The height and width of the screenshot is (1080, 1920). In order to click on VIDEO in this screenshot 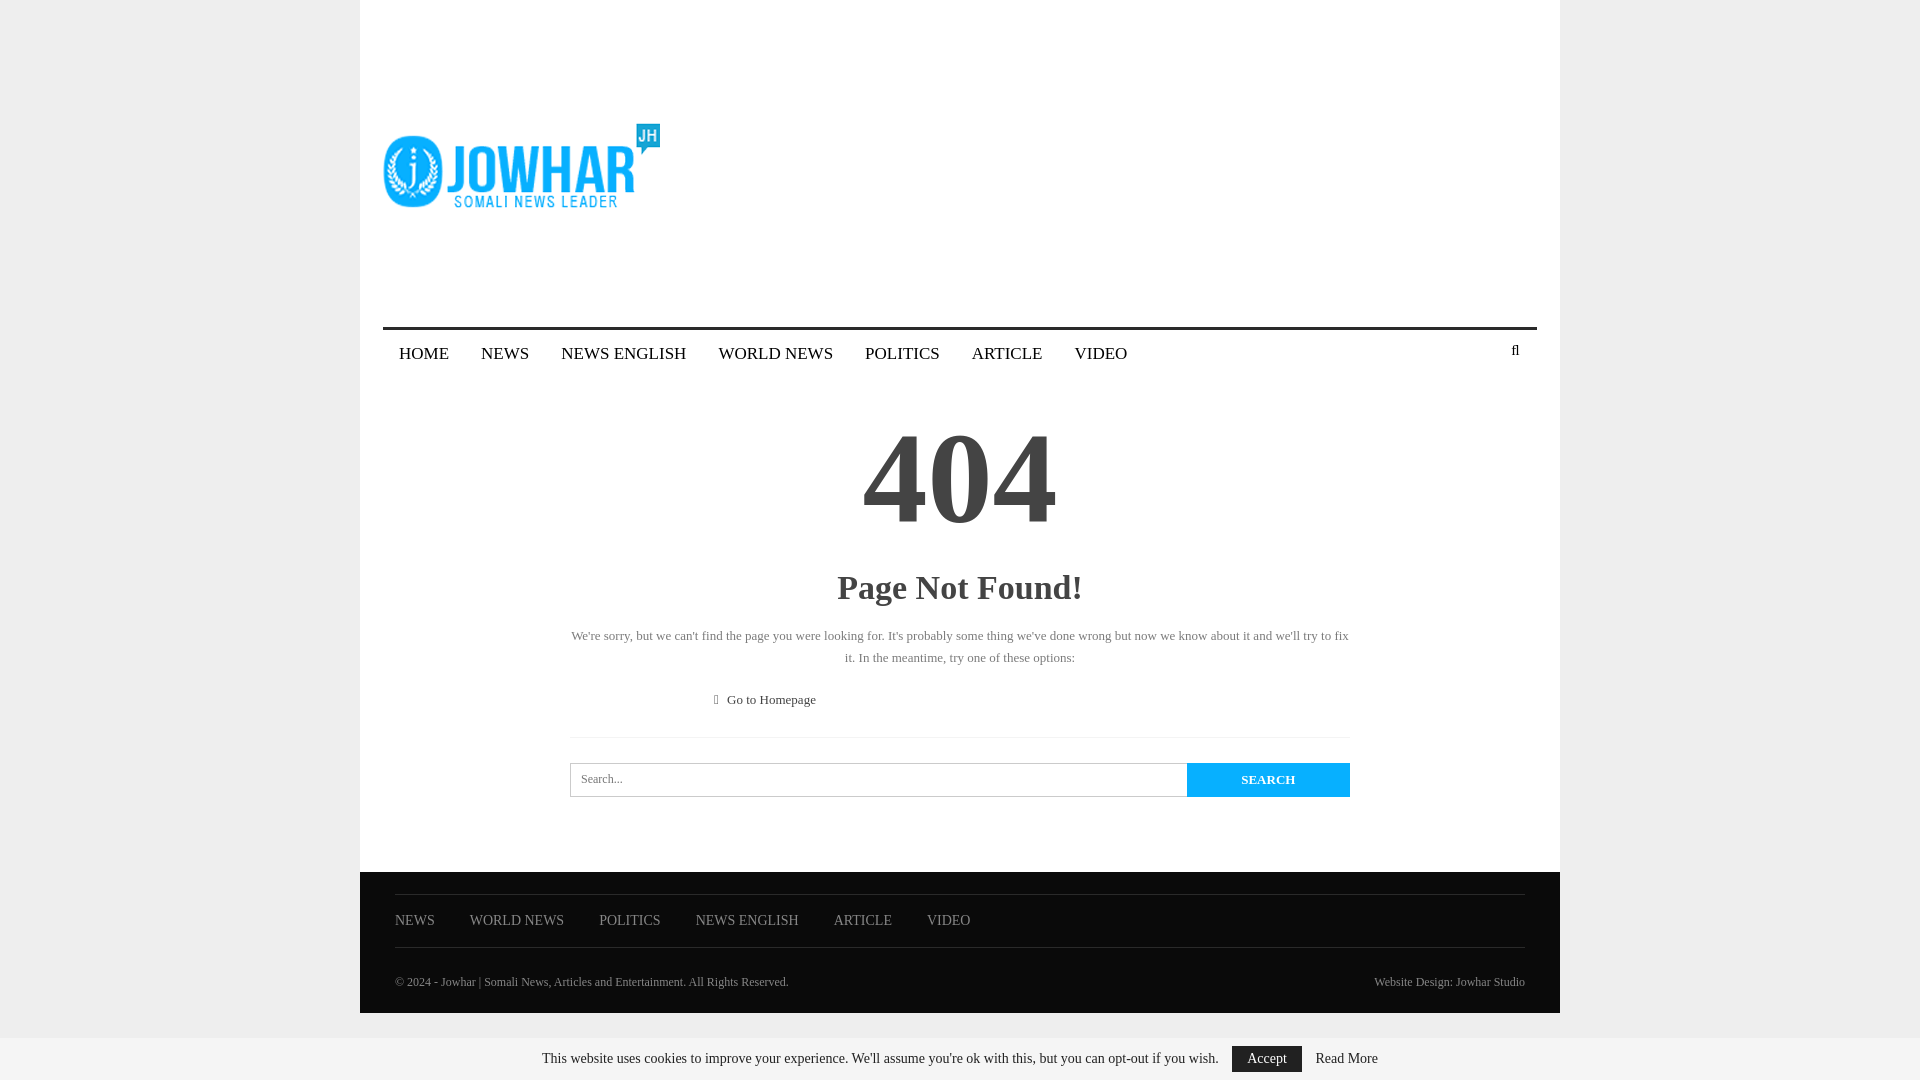, I will do `click(1100, 354)`.